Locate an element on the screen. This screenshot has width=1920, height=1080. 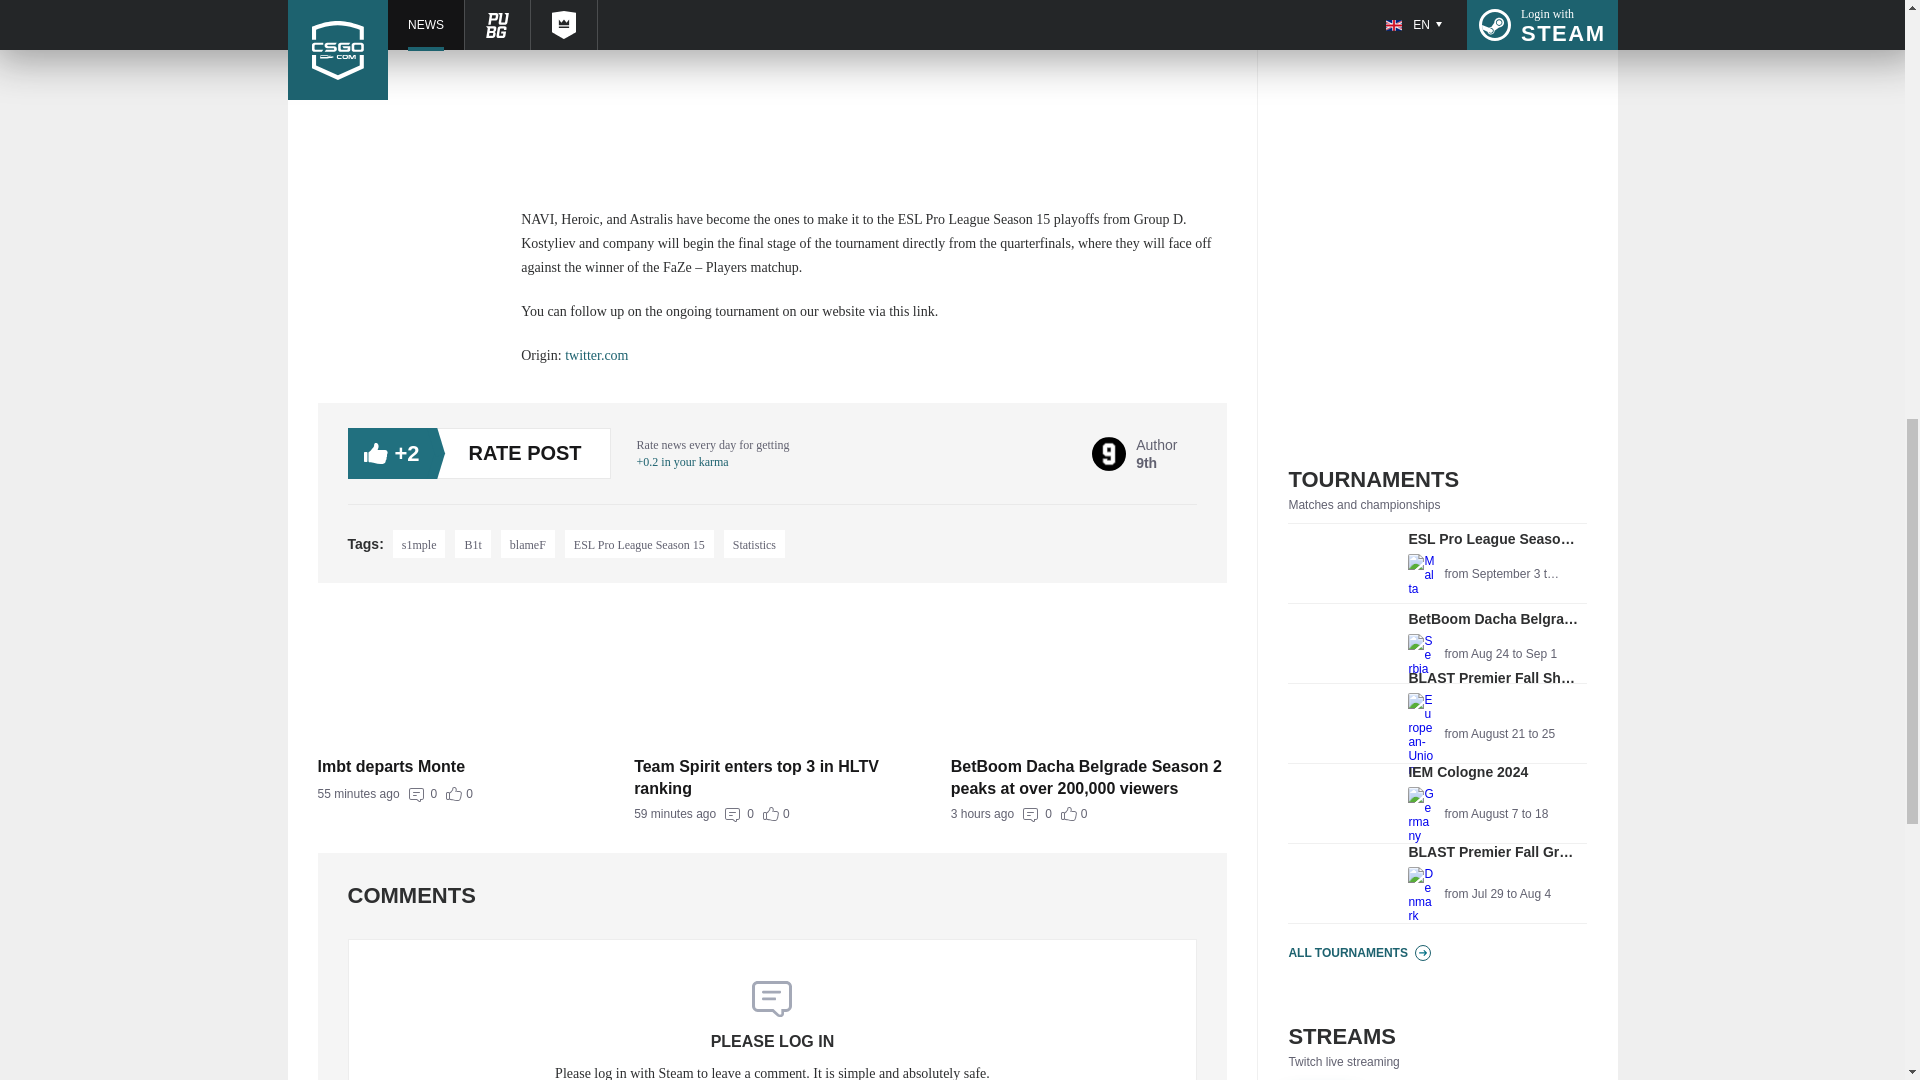
Team Spirit enters top 3 in HLTV ranking is located at coordinates (1438, 643).